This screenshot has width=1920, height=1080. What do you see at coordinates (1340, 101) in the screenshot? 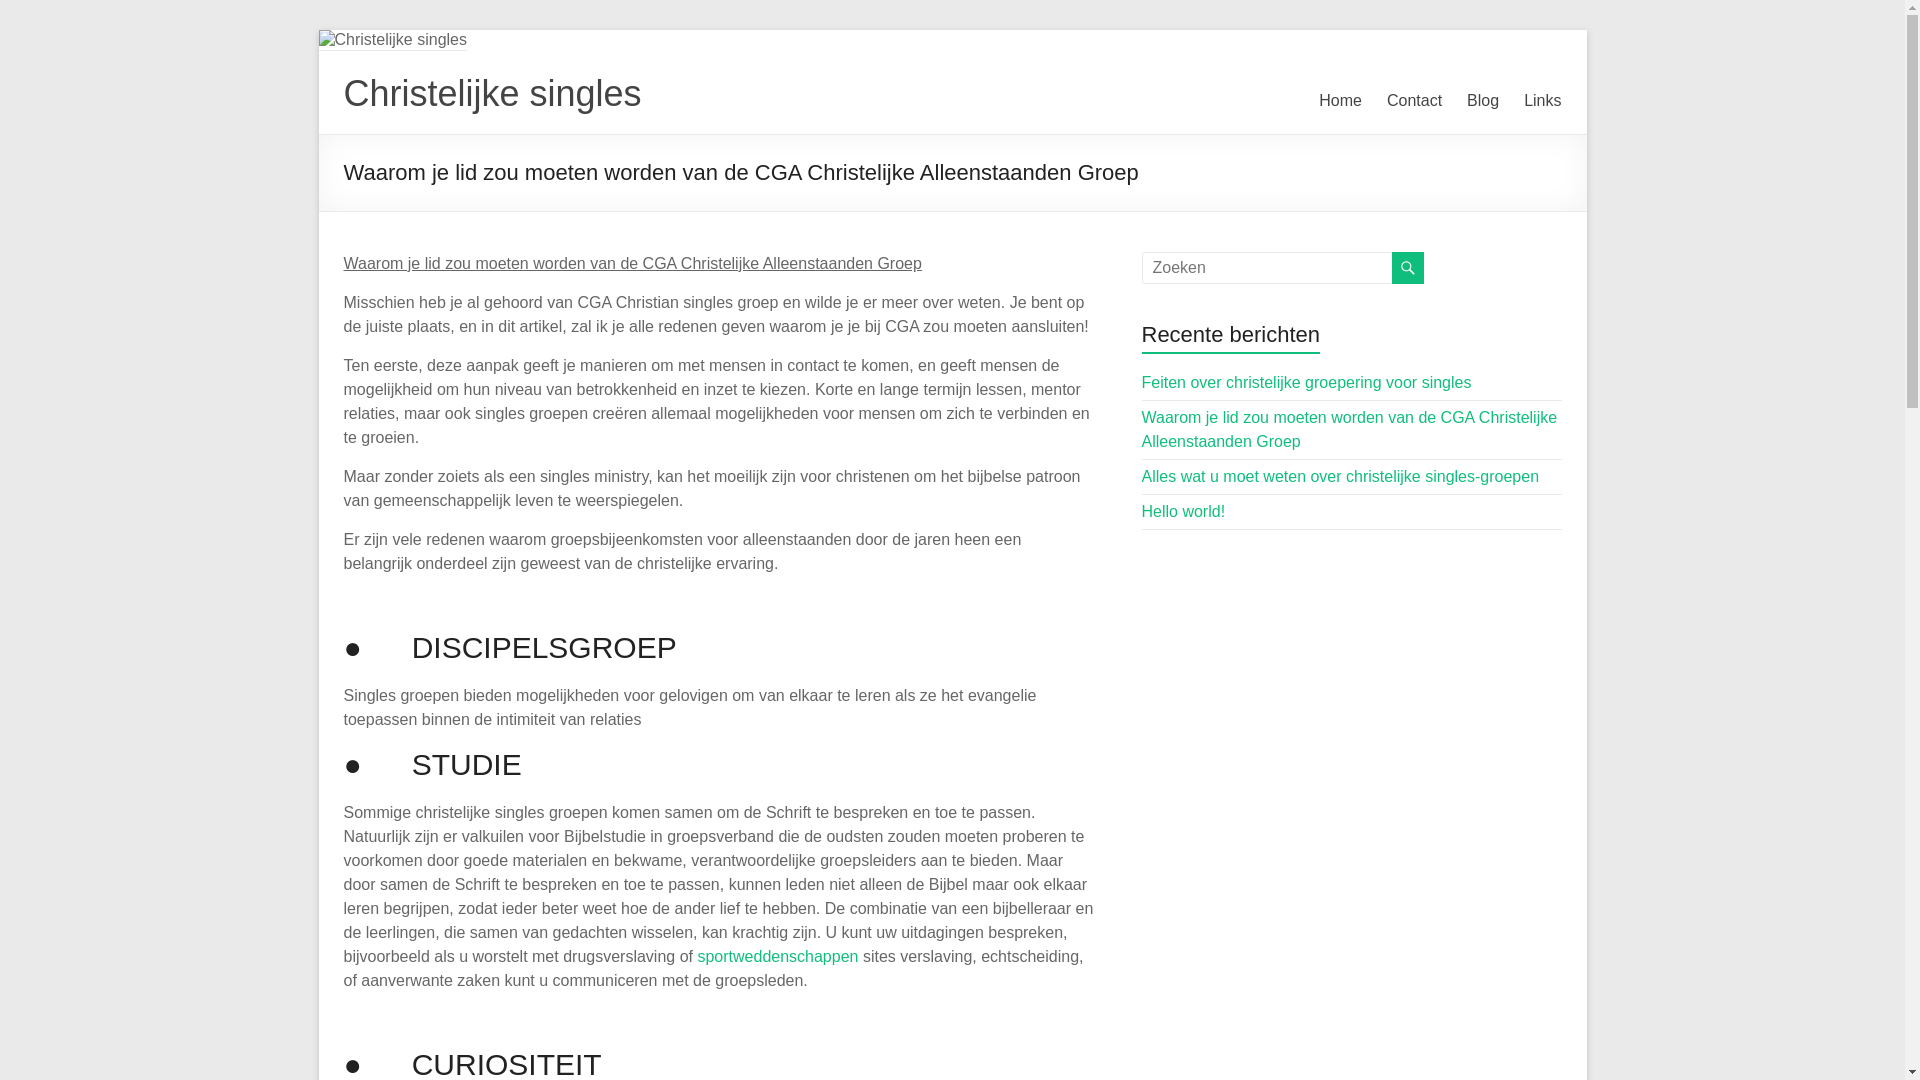
I see `Home` at bounding box center [1340, 101].